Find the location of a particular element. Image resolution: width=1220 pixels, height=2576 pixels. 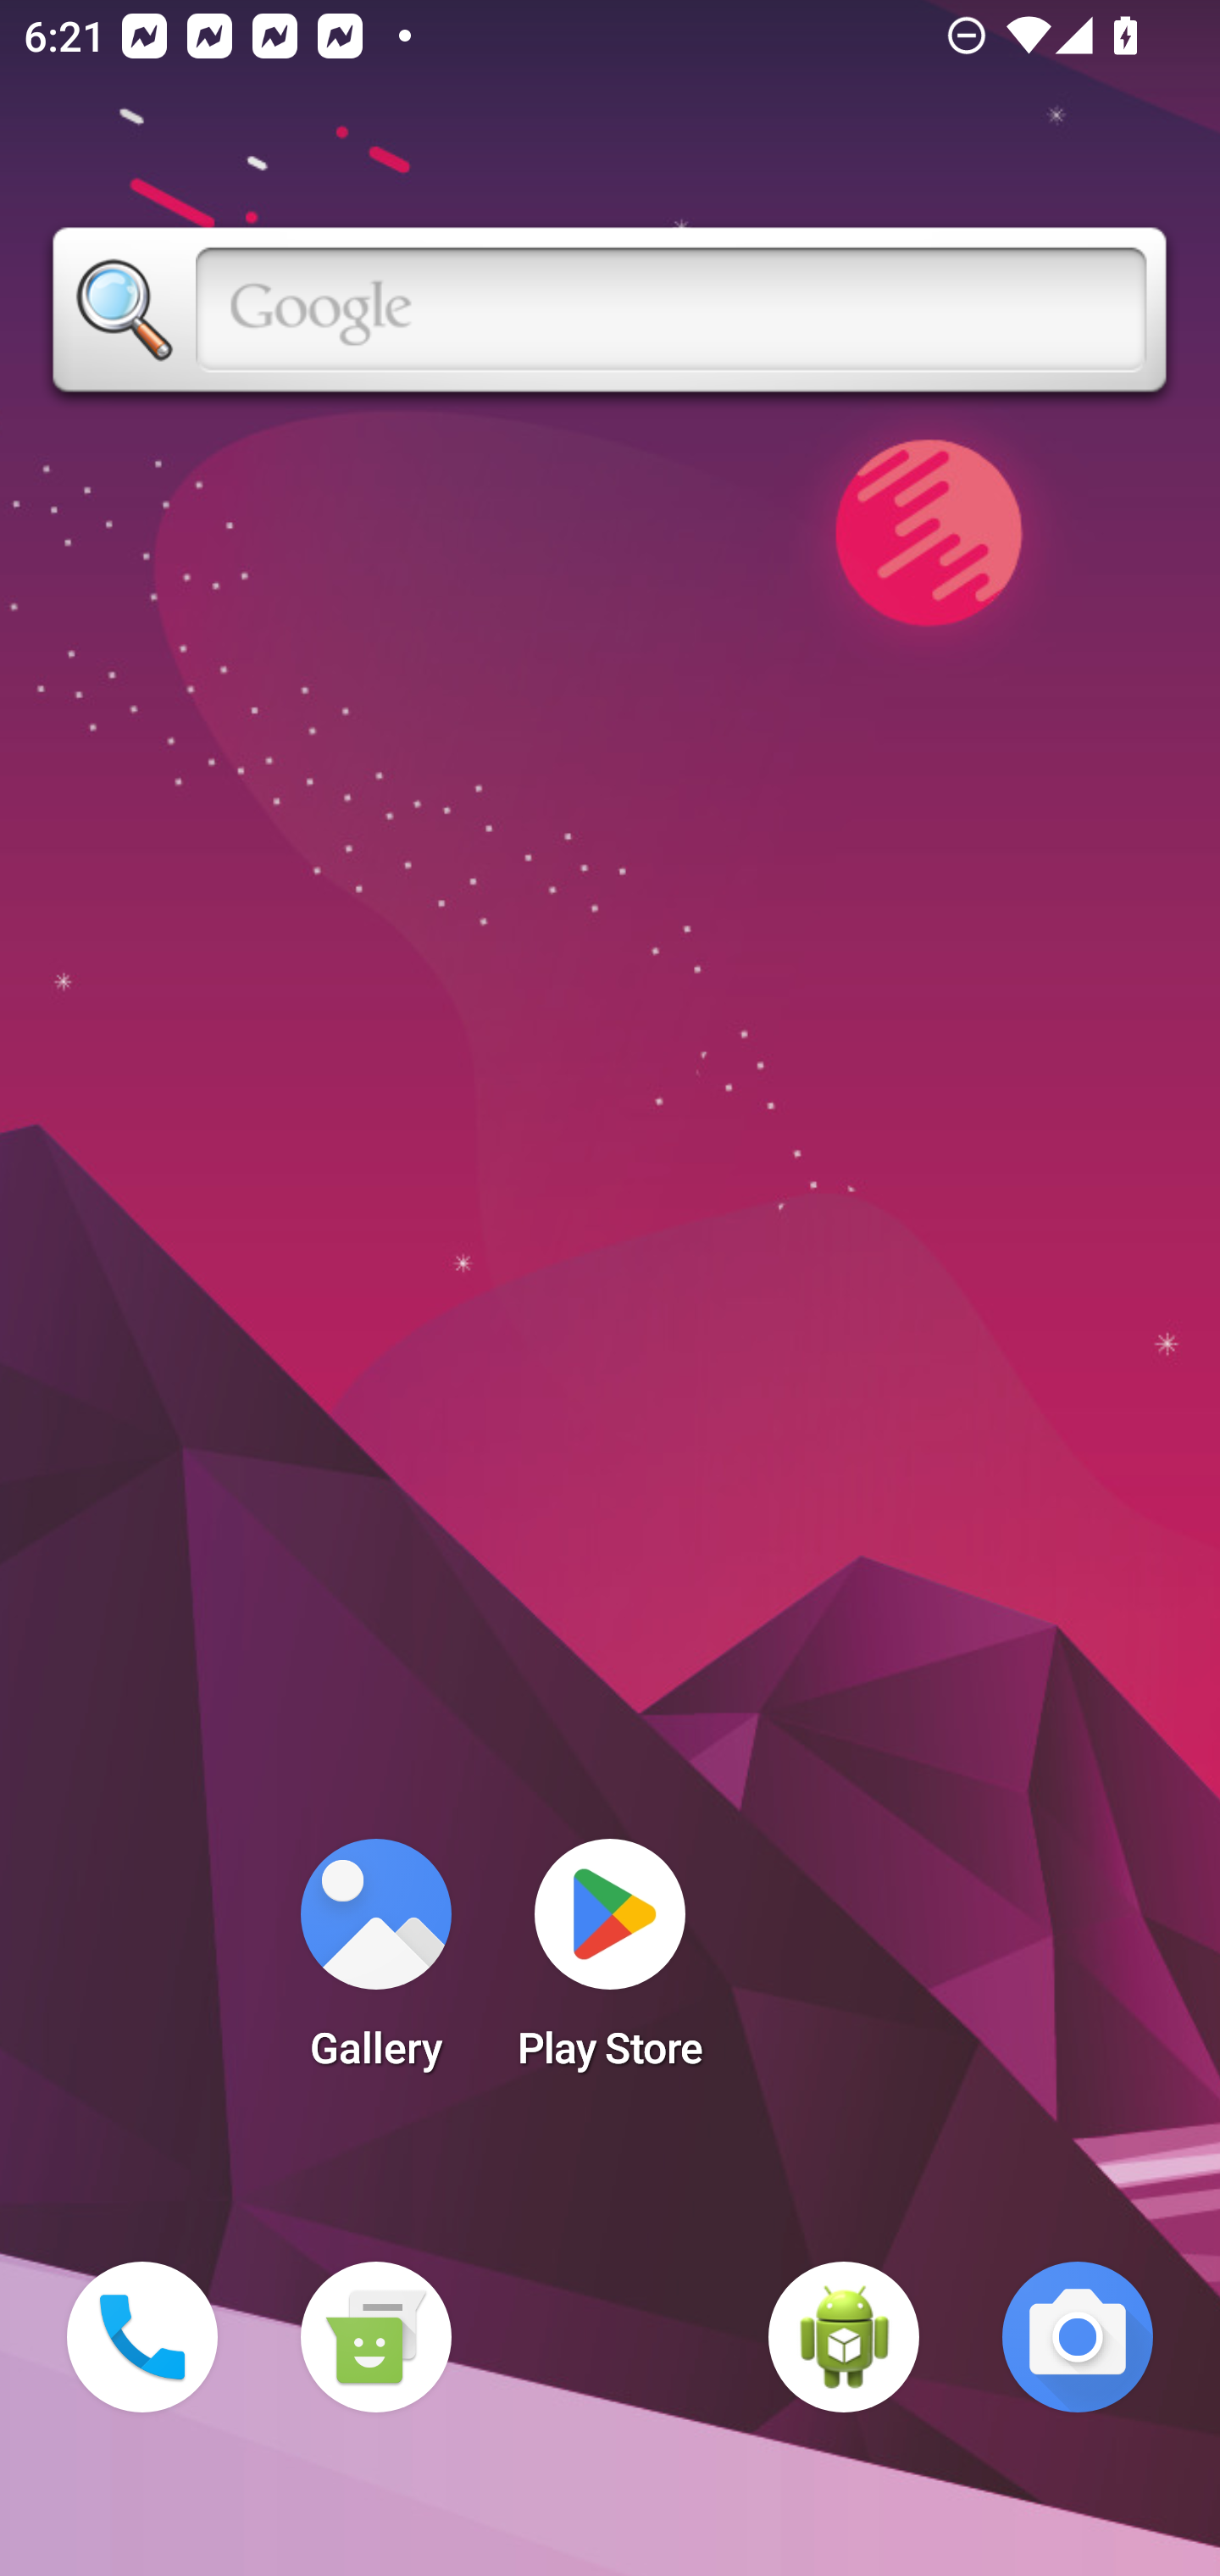

Phone is located at coordinates (142, 2337).